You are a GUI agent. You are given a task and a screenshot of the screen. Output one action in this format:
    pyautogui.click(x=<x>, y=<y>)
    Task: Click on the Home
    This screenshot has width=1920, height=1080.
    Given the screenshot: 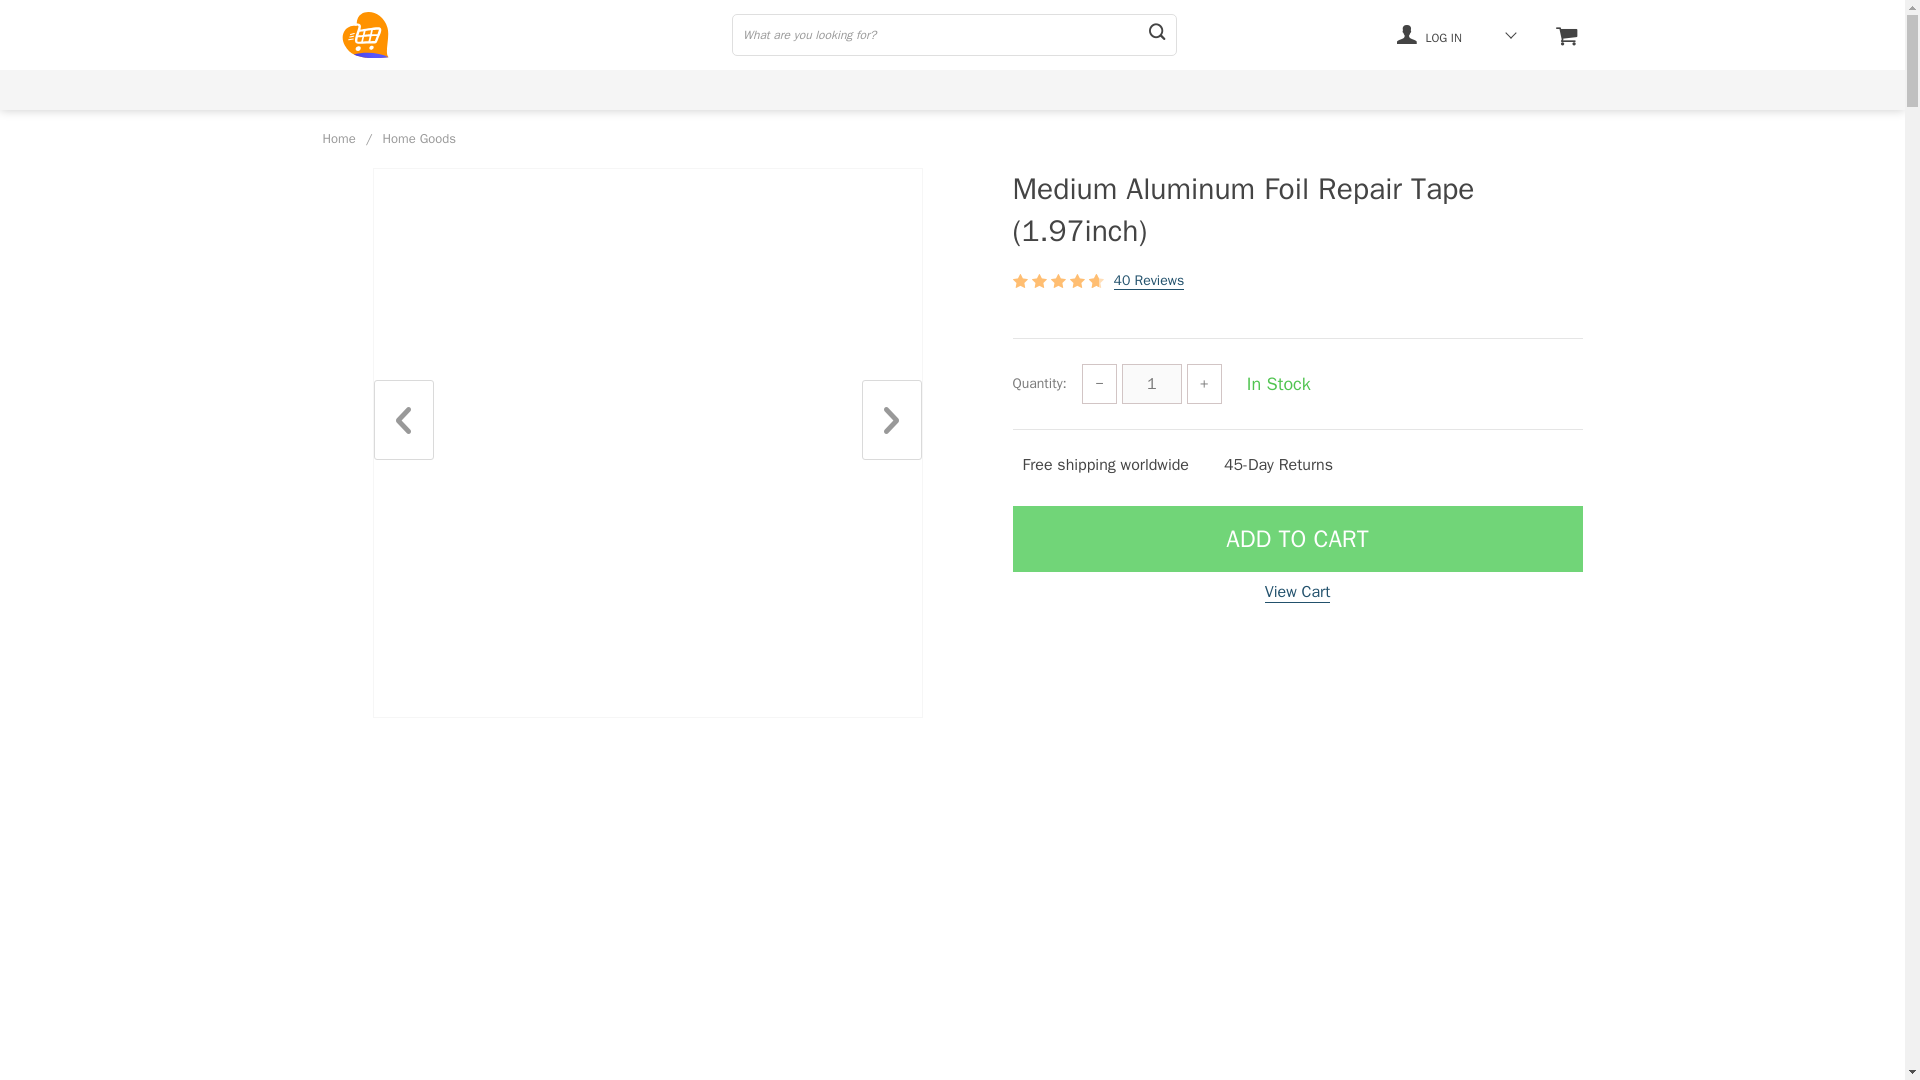 What is the action you would take?
    pyautogui.click(x=338, y=138)
    